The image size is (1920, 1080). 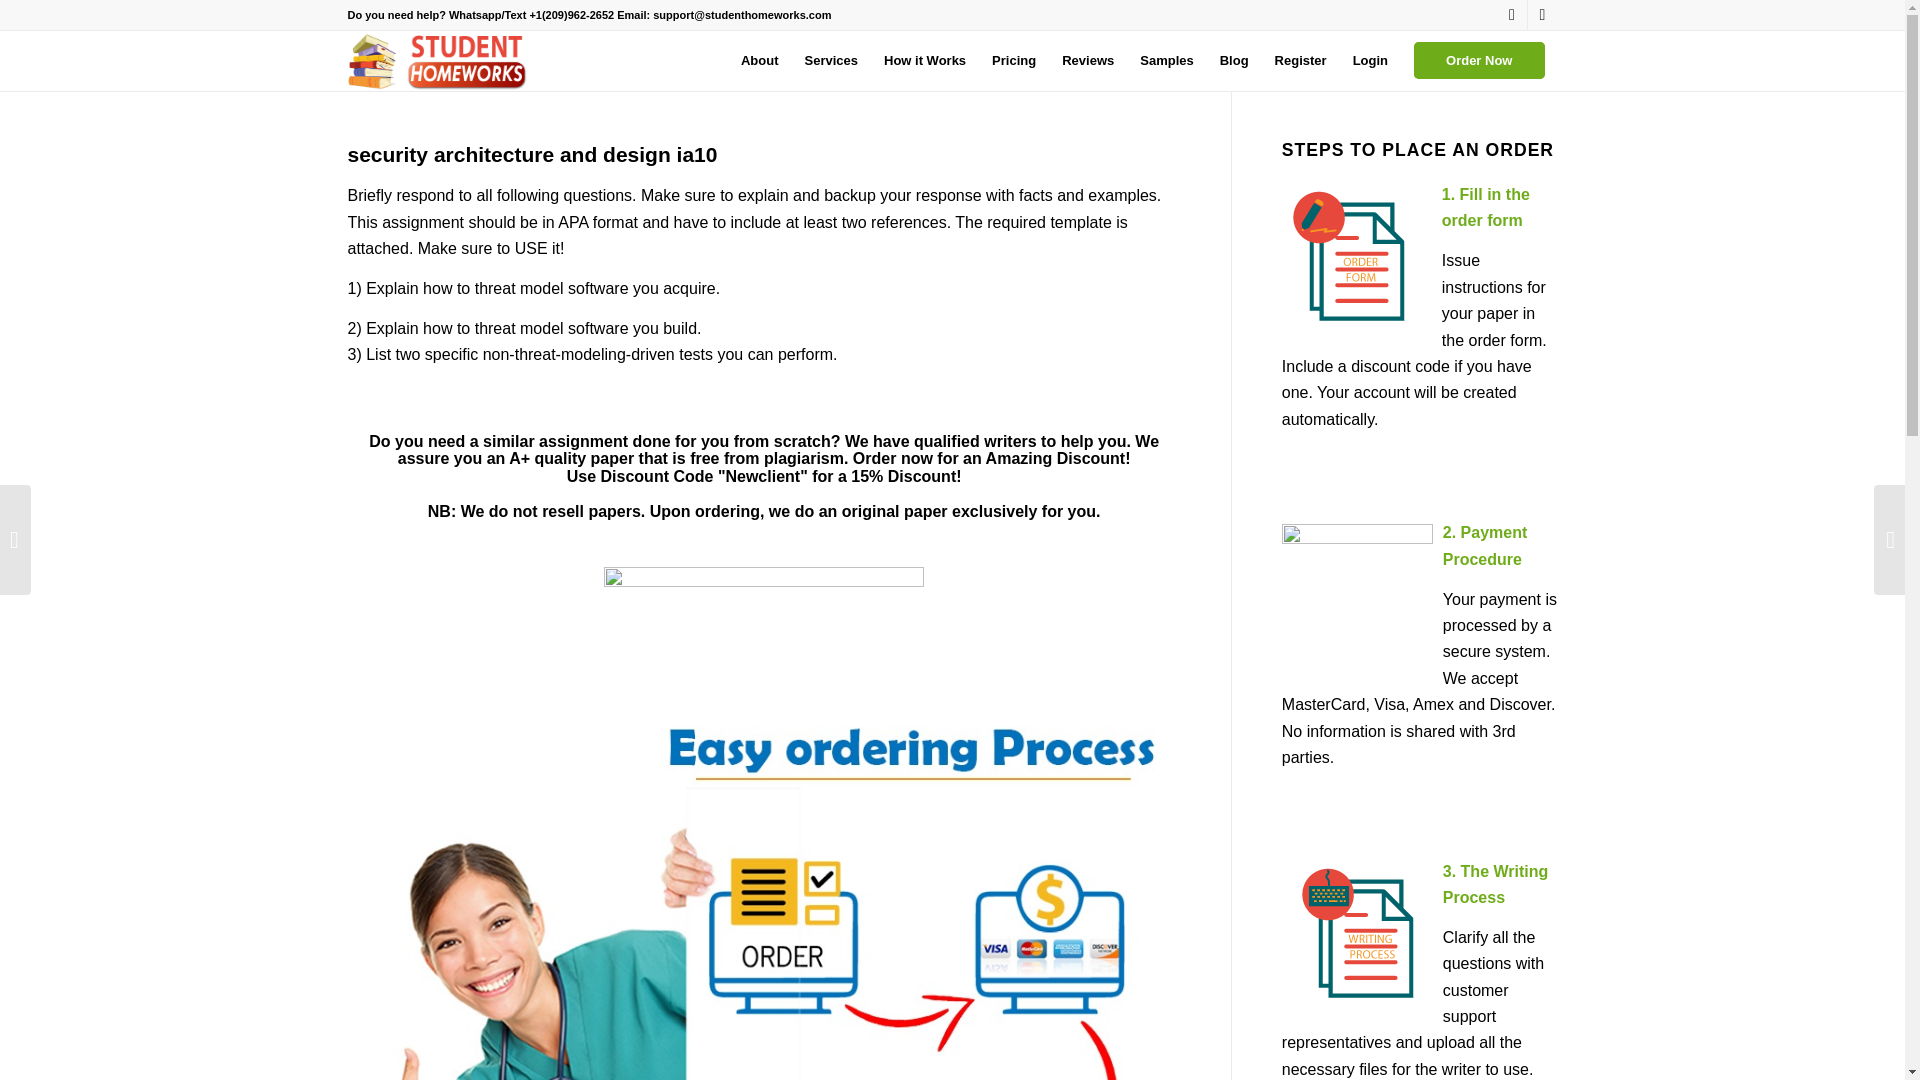 What do you see at coordinates (925, 60) in the screenshot?
I see `How it Works` at bounding box center [925, 60].